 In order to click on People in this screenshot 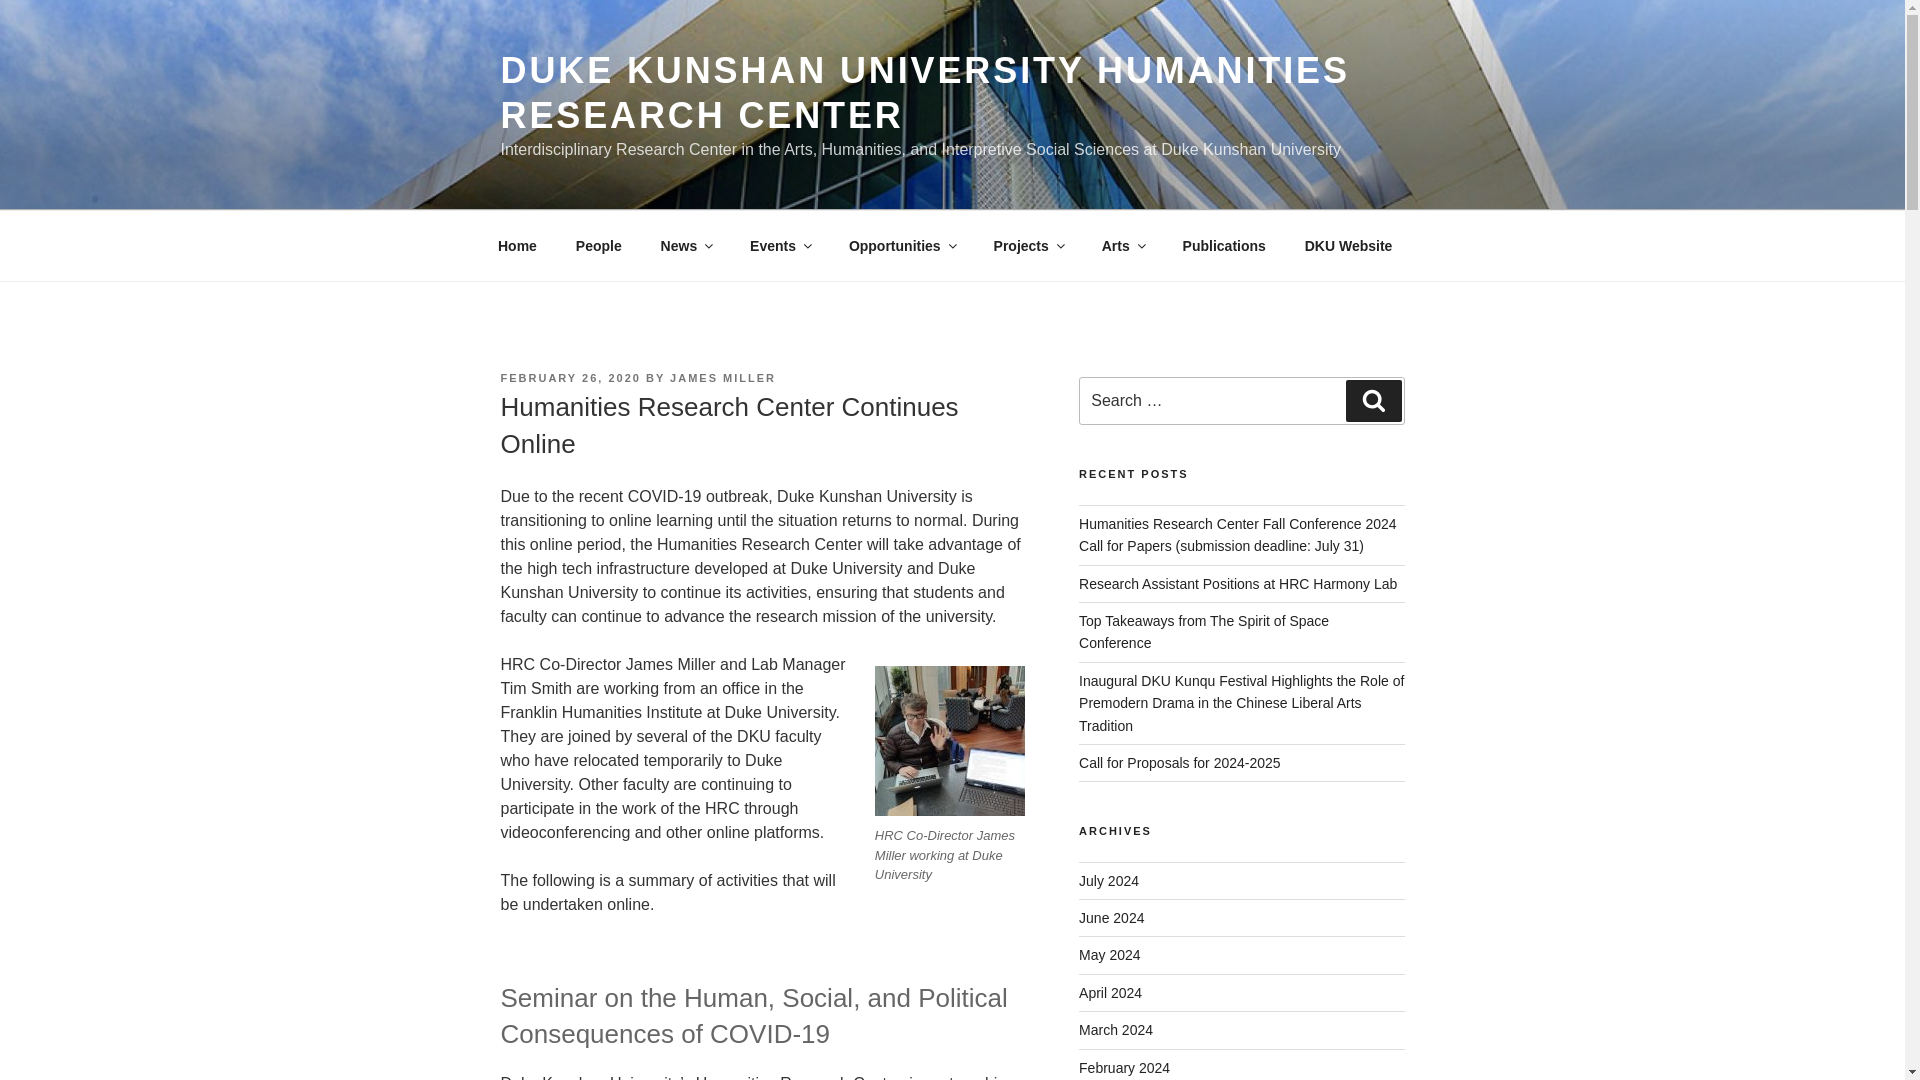, I will do `click(598, 246)`.